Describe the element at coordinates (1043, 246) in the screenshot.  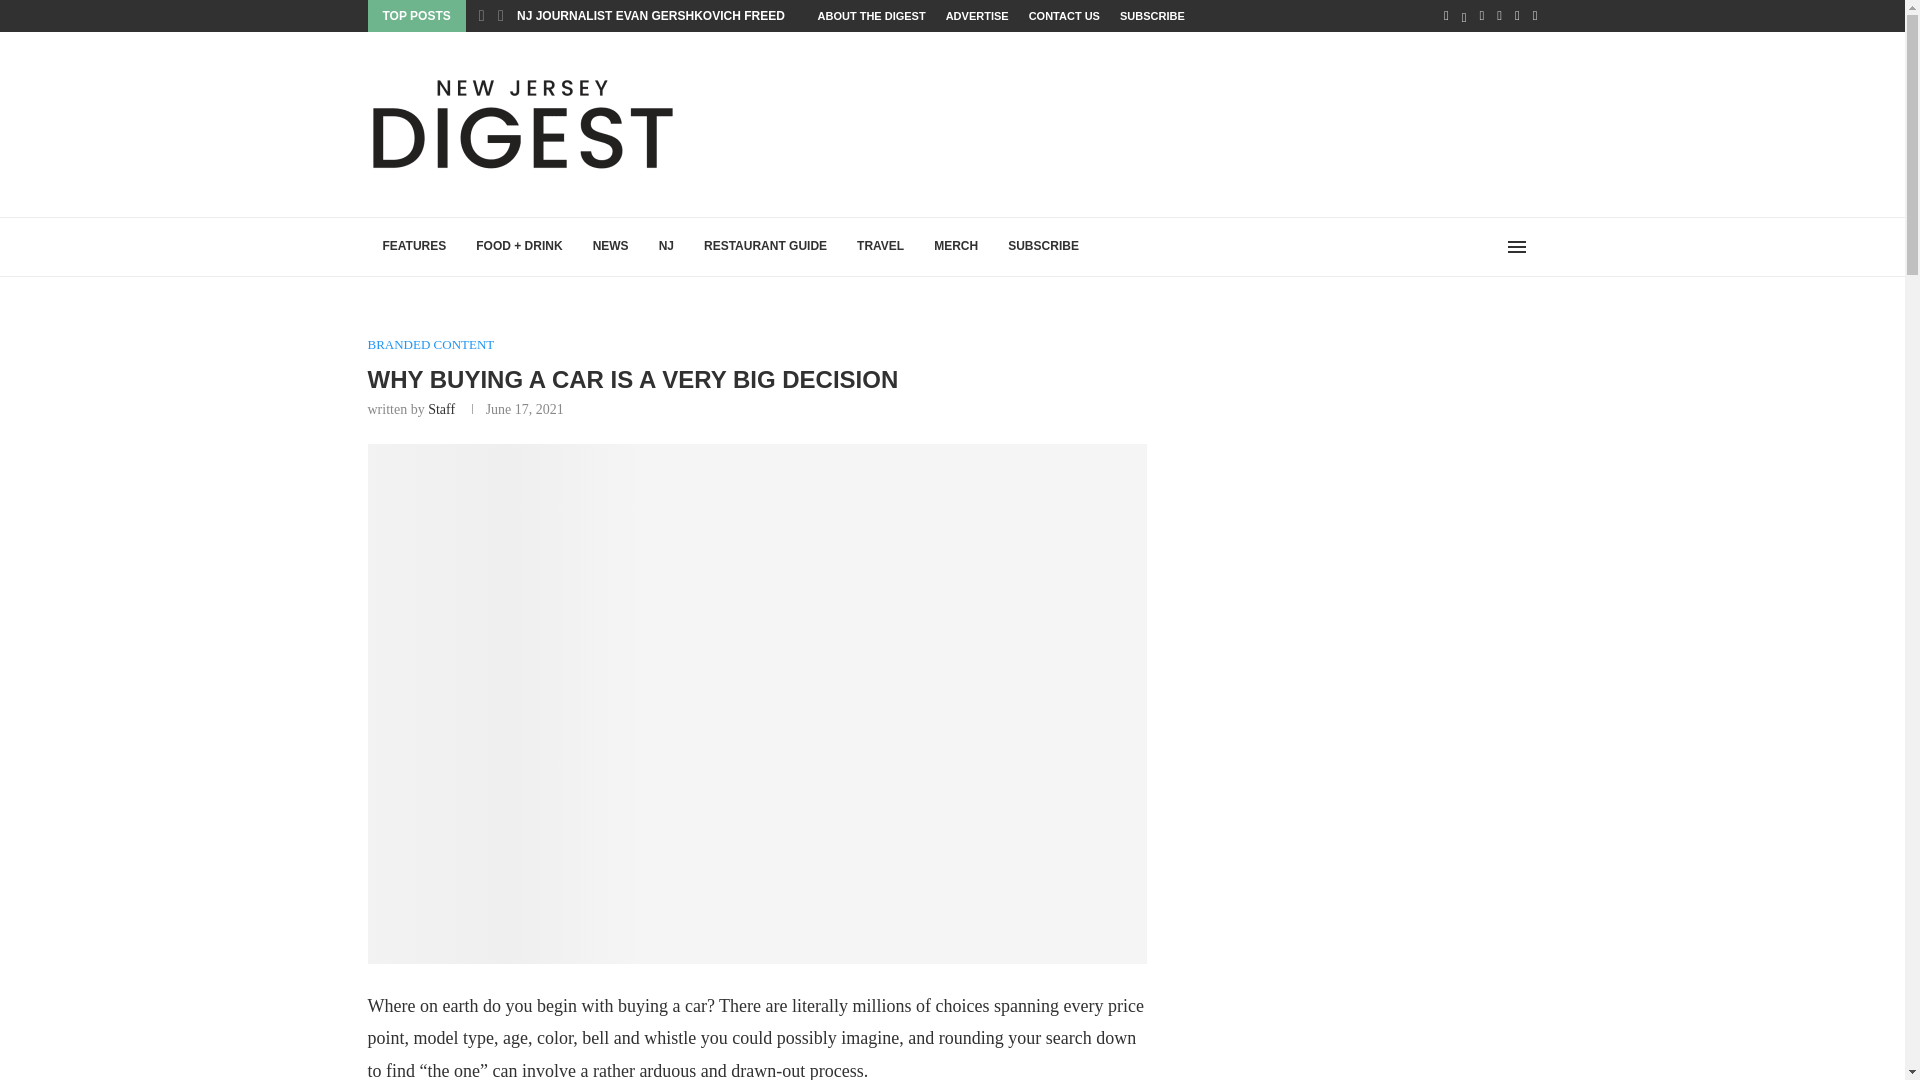
I see `SUBSCRIBE` at that location.